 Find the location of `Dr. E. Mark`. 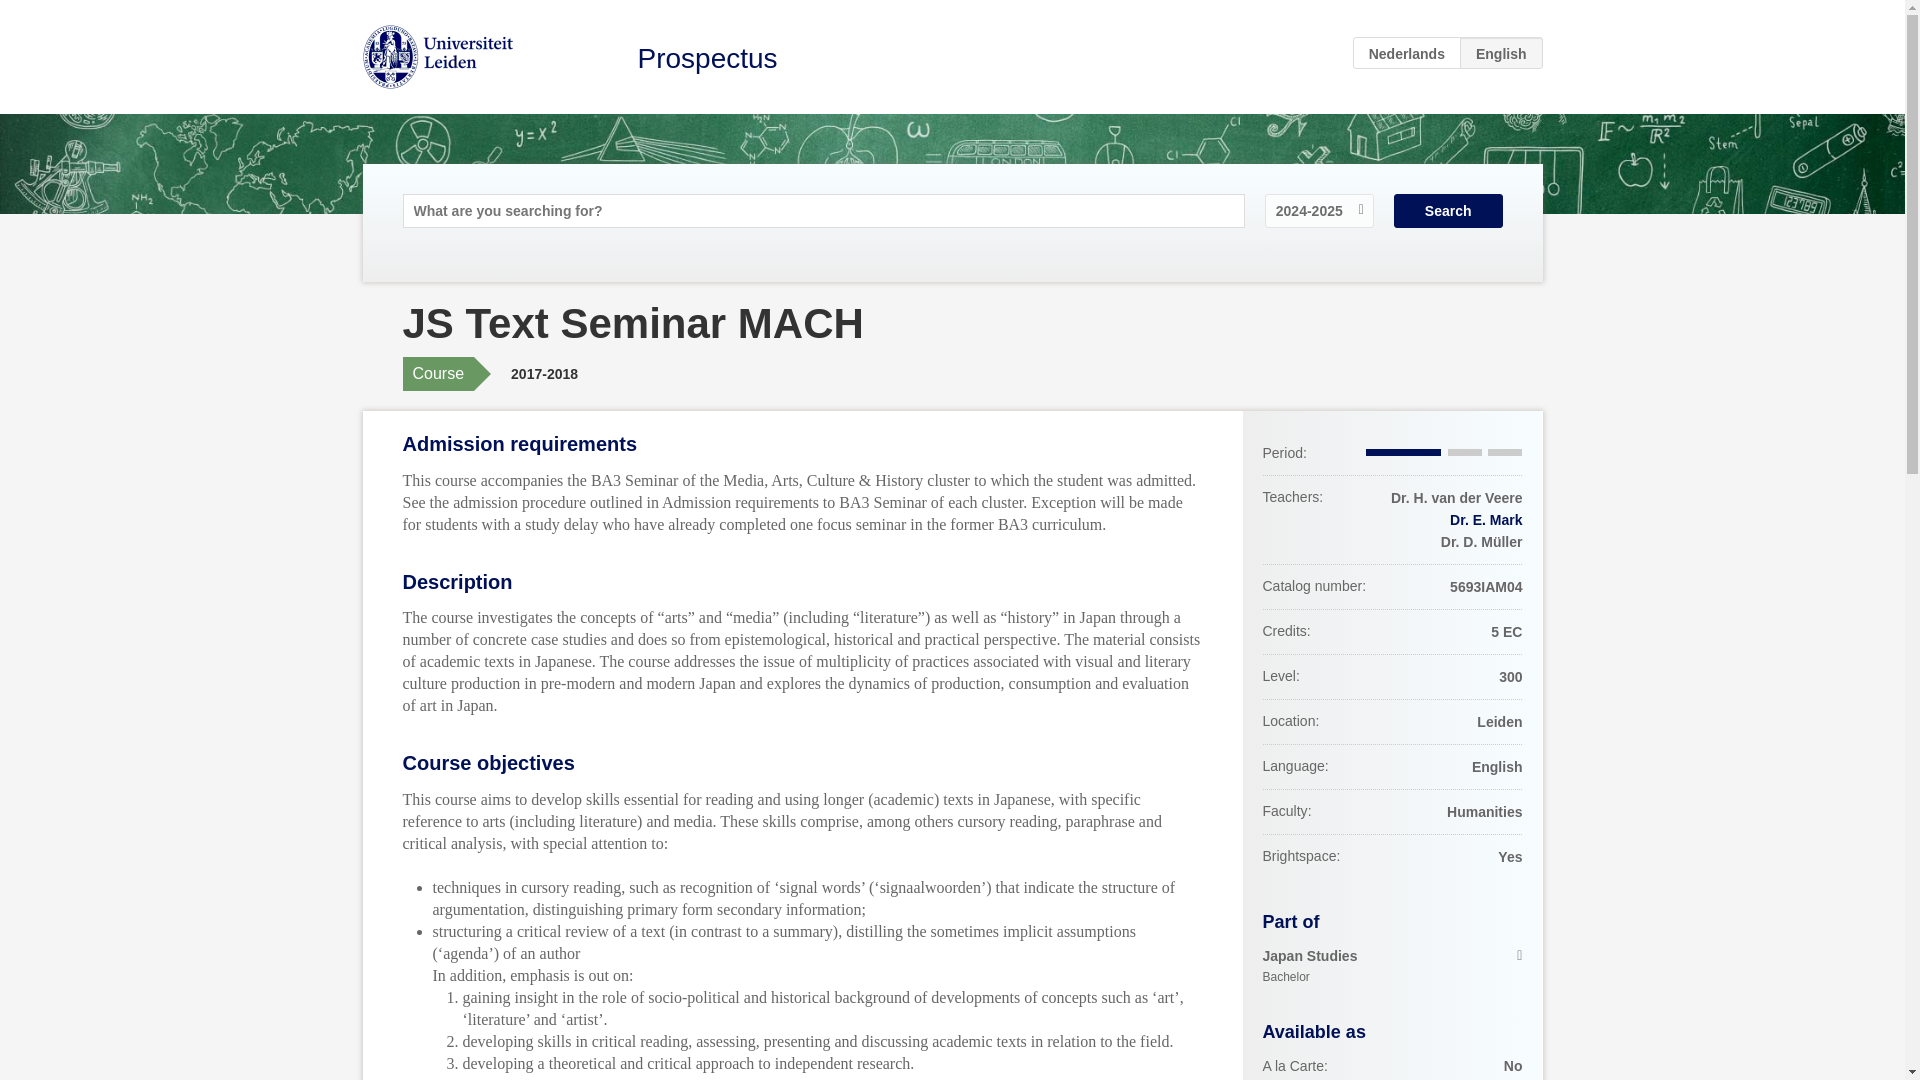

Dr. E. Mark is located at coordinates (1486, 520).